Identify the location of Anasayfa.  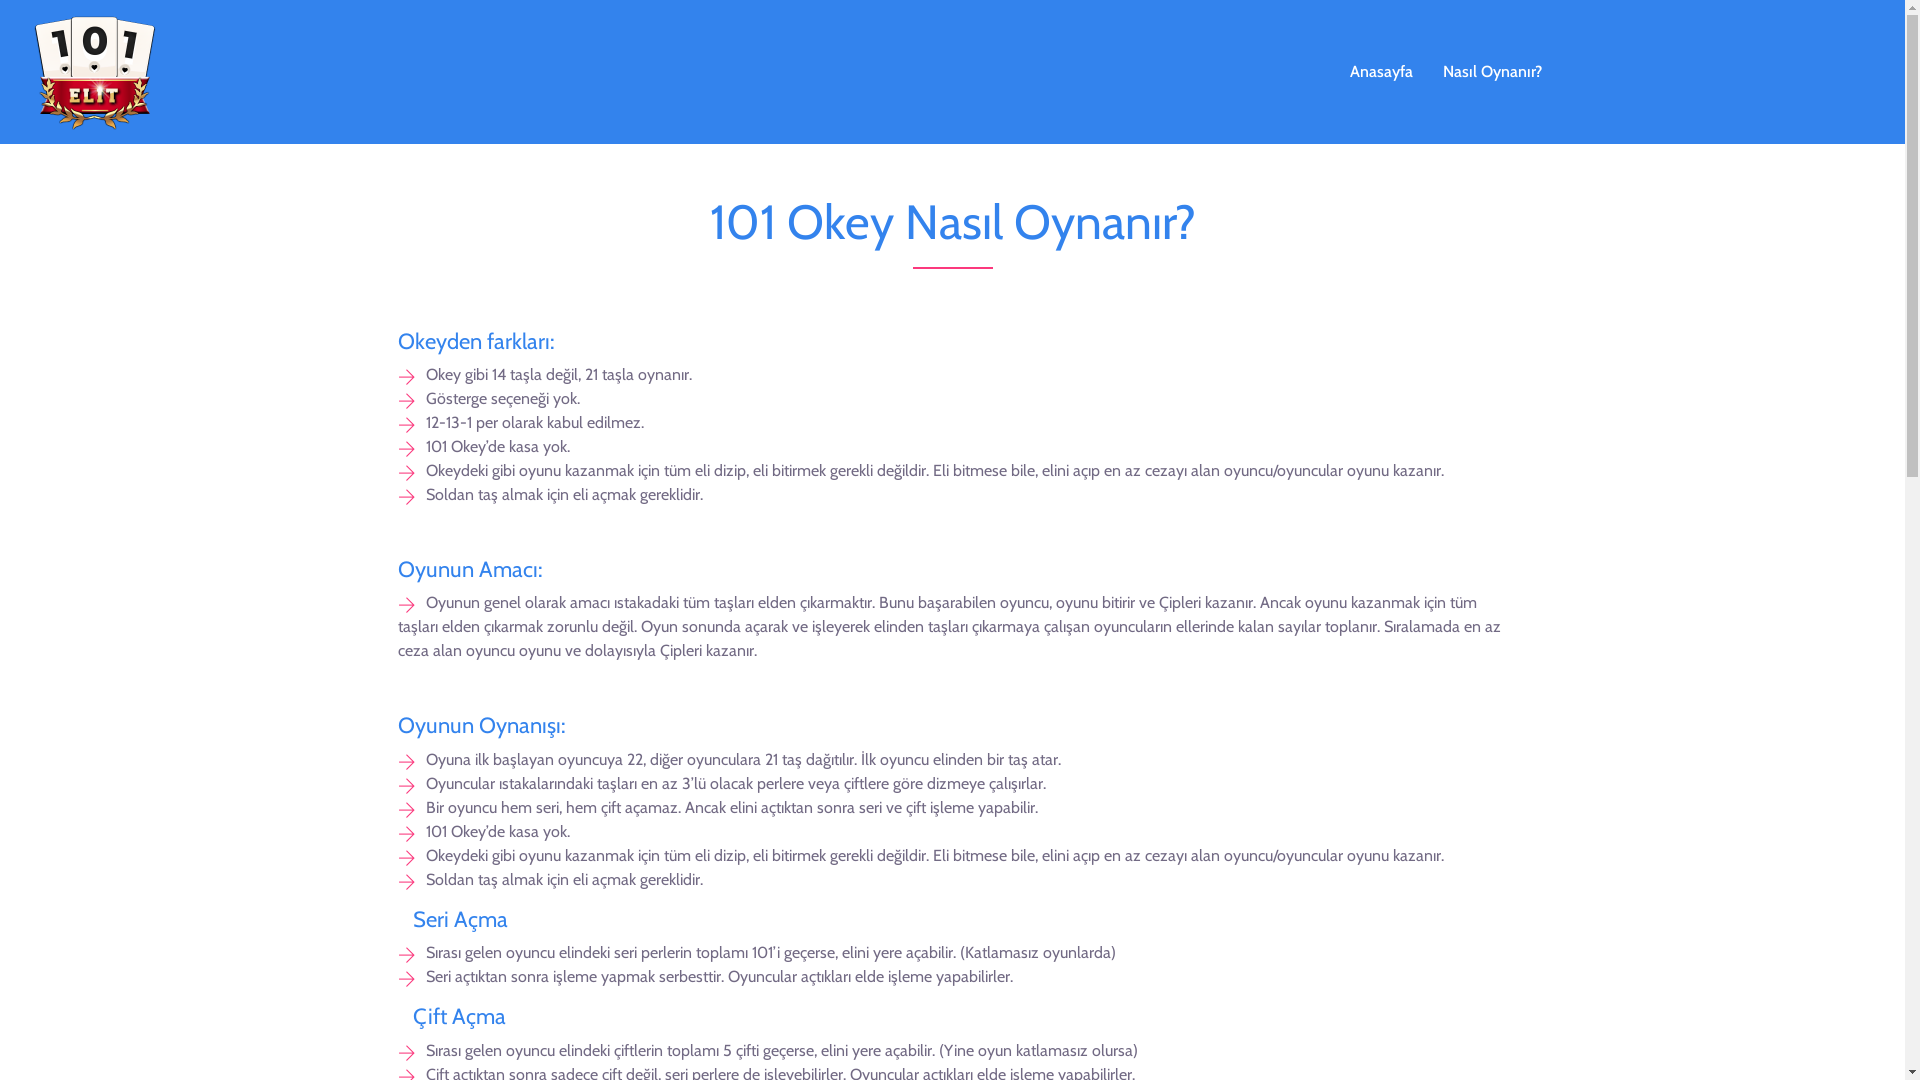
(1380, 72).